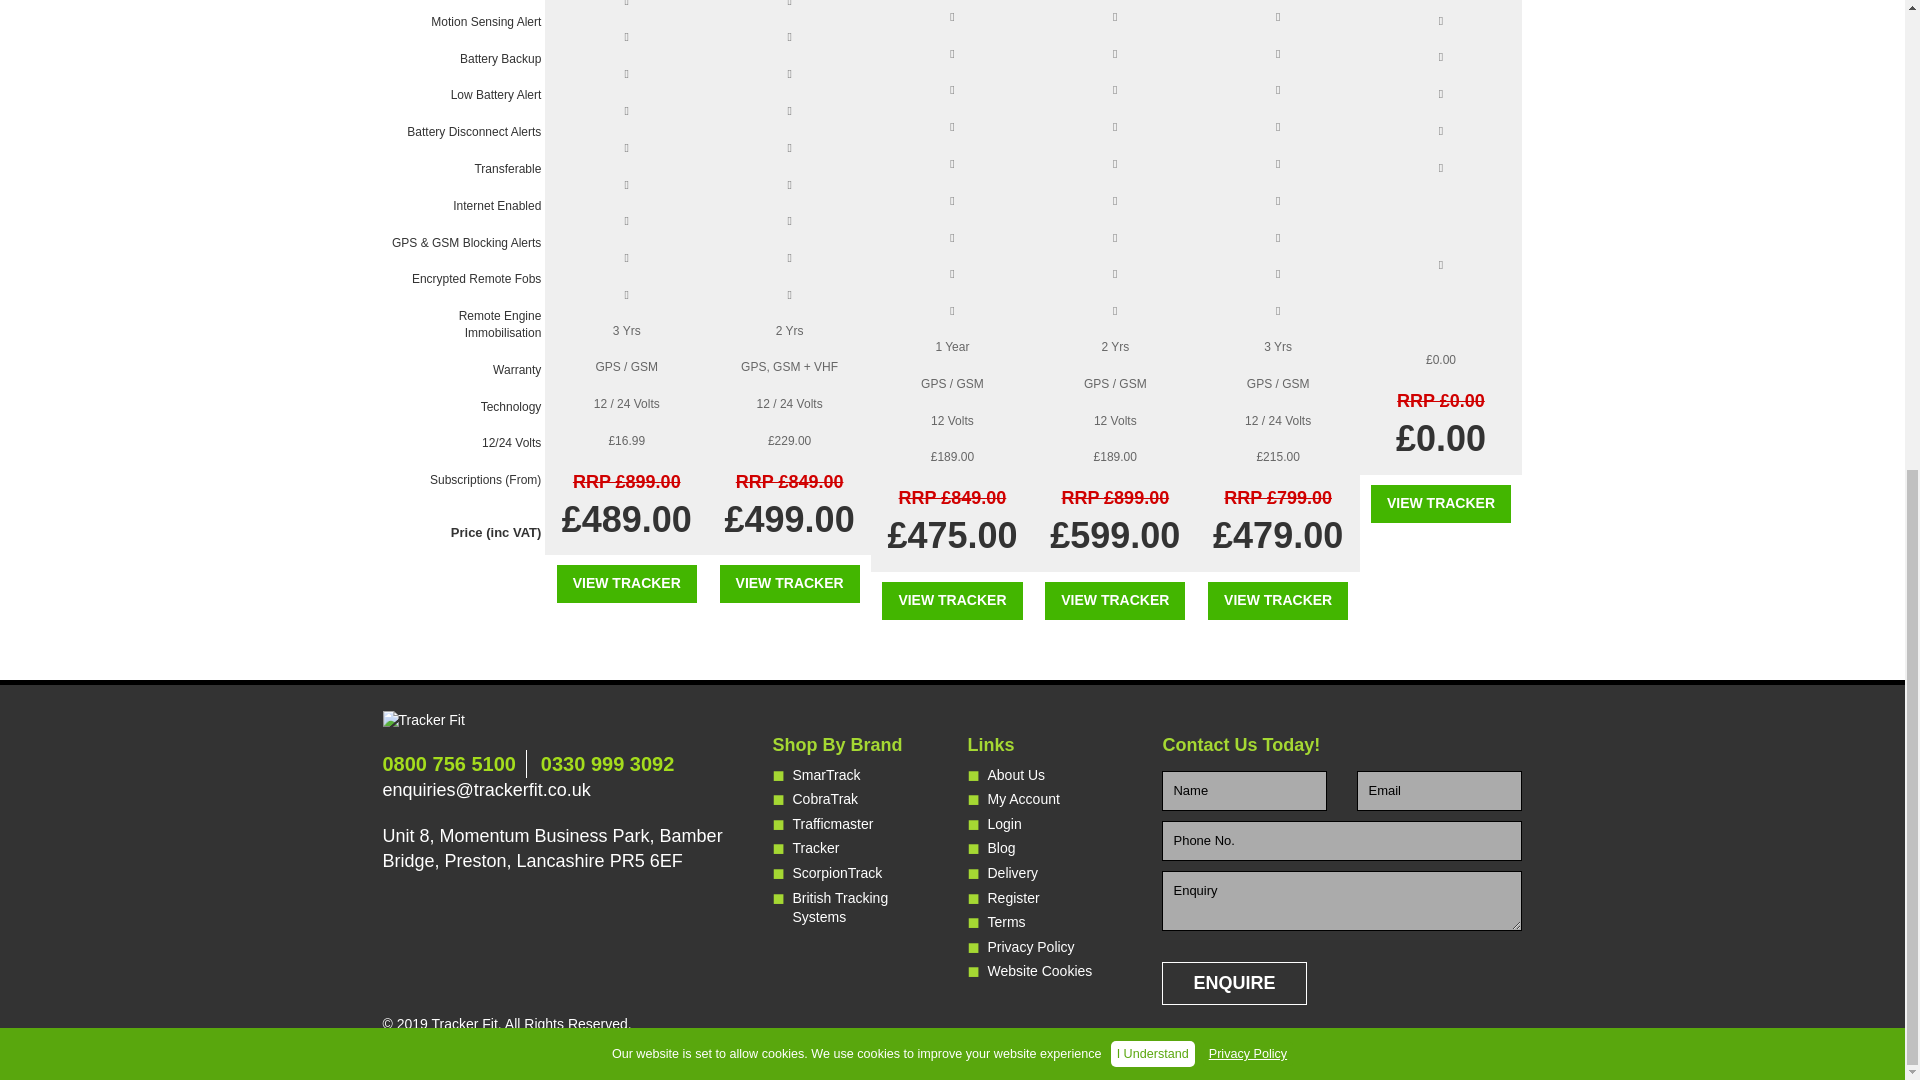 This screenshot has width=1920, height=1080. What do you see at coordinates (1244, 791) in the screenshot?
I see `Name` at bounding box center [1244, 791].